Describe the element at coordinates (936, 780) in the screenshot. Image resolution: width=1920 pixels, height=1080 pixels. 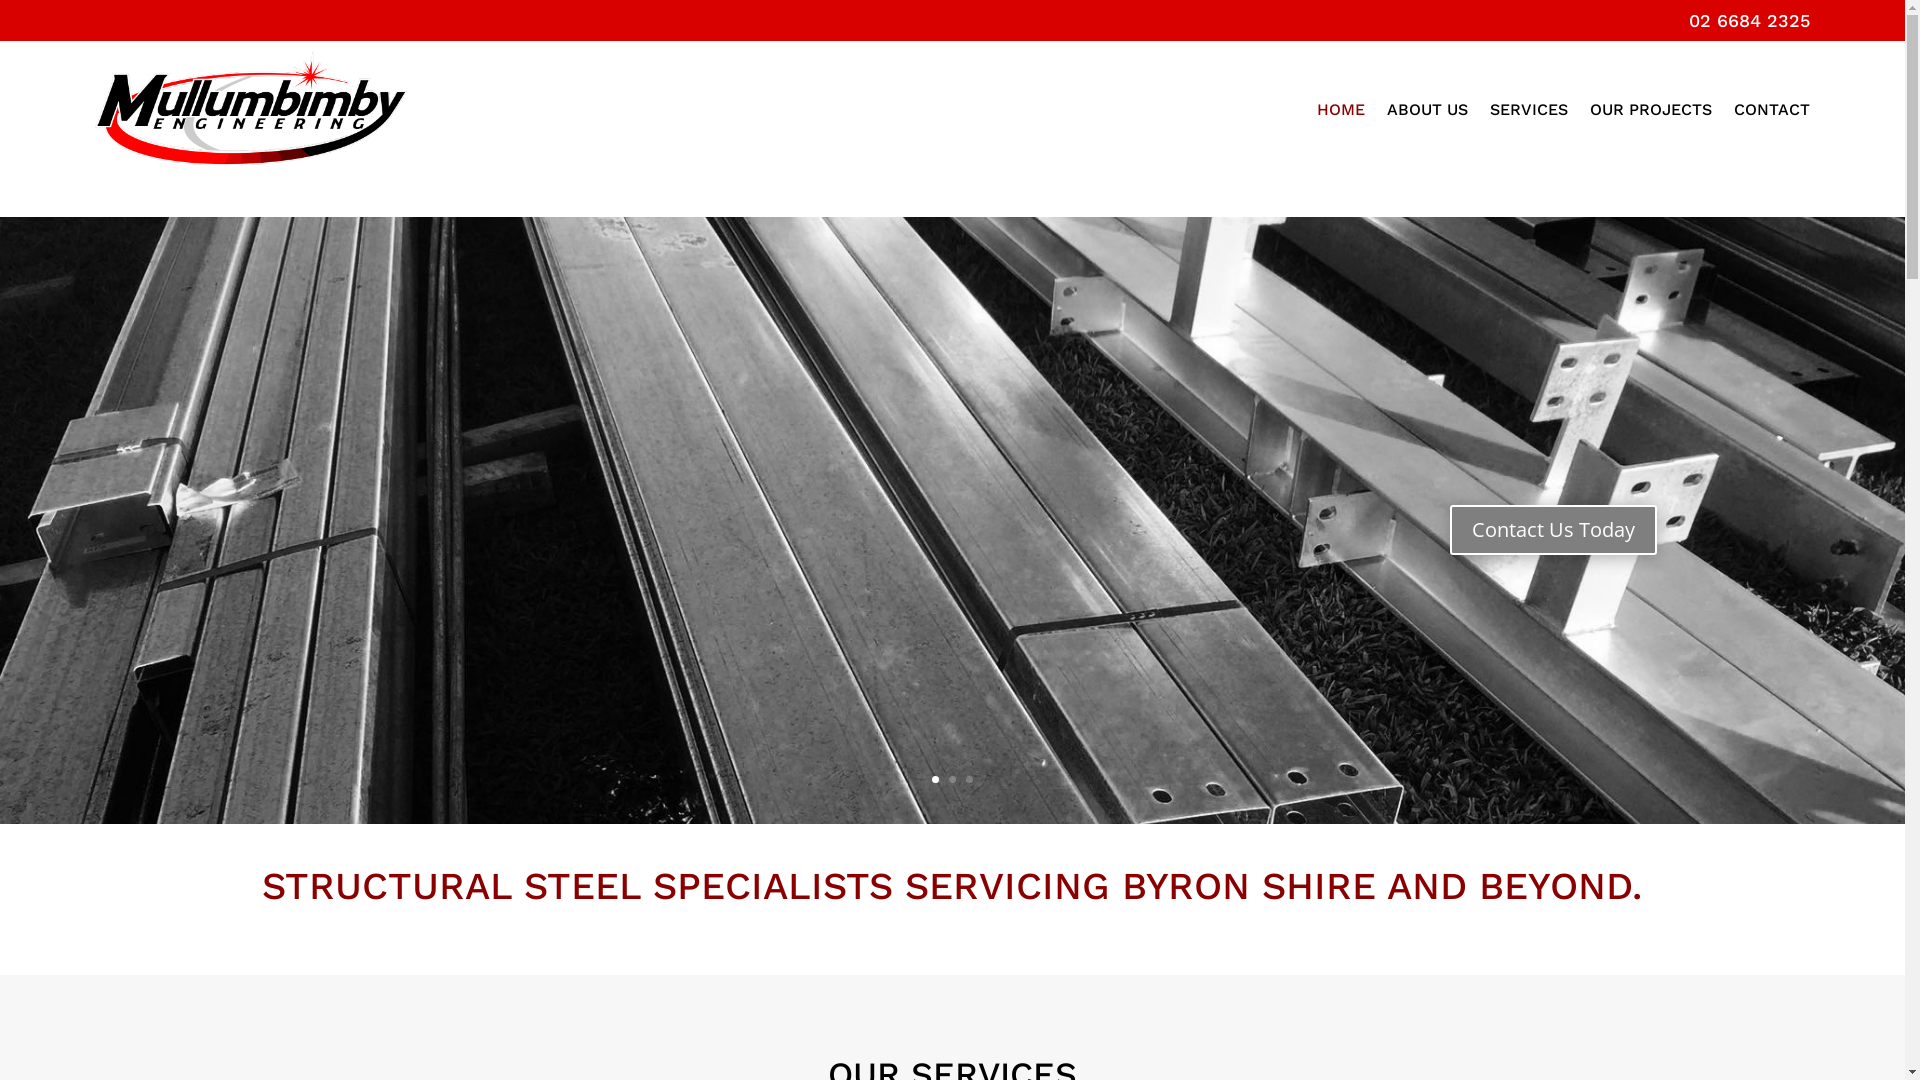
I see `1` at that location.